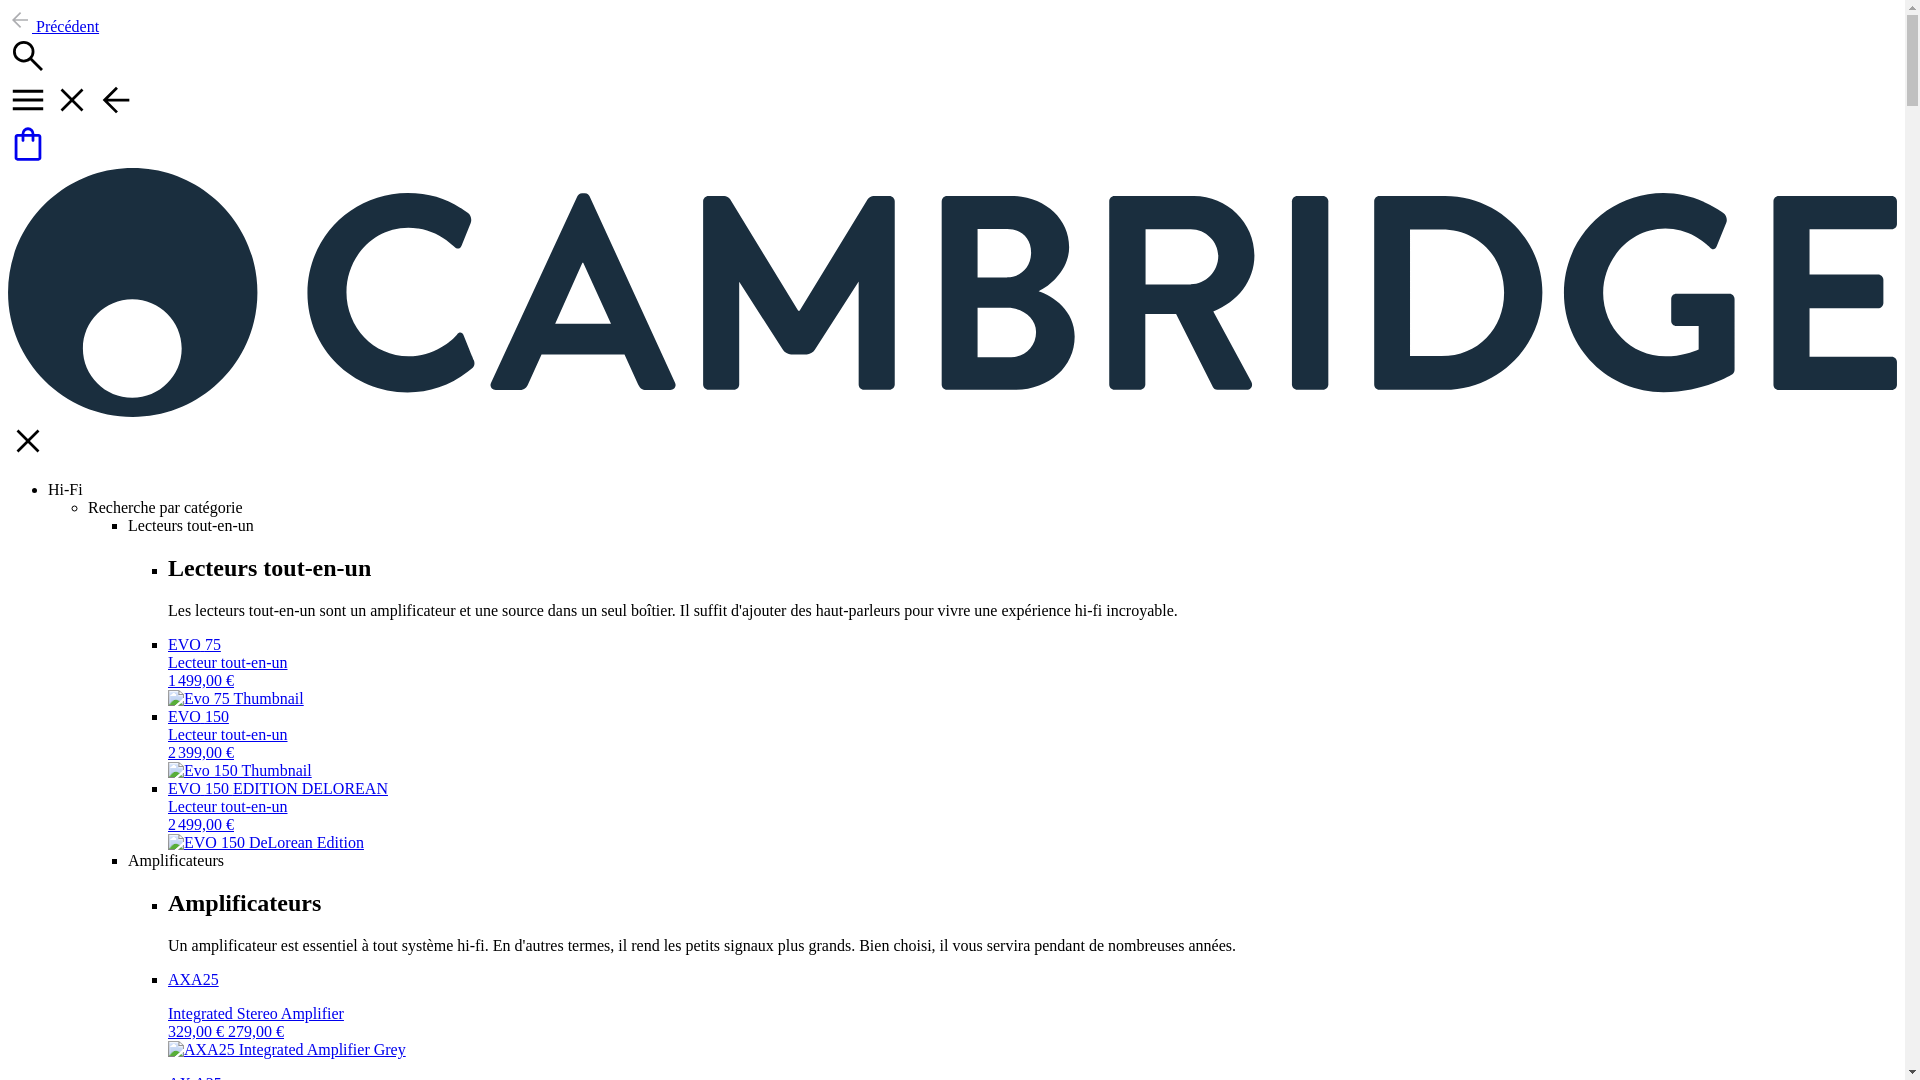 The image size is (1920, 1080). I want to click on Amplificateurs, so click(176, 860).